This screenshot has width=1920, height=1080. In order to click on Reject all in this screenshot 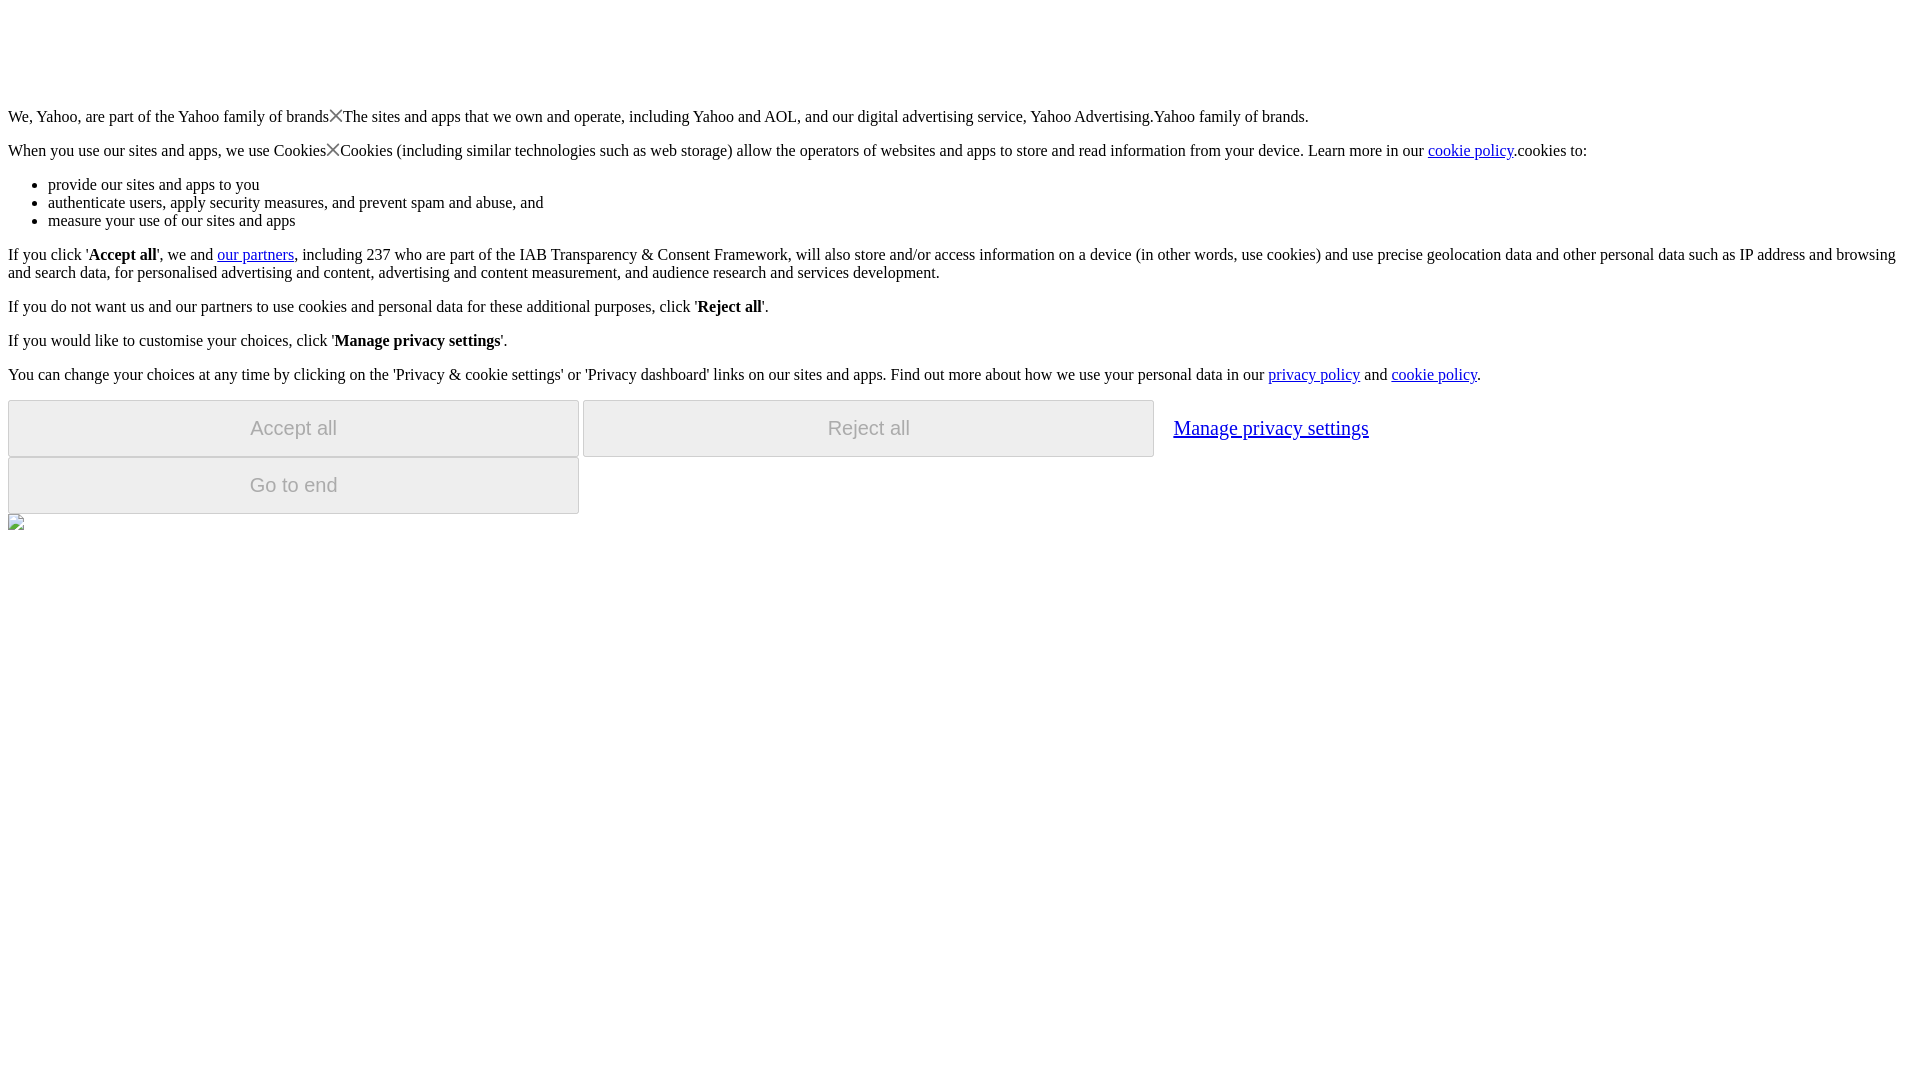, I will do `click(868, 428)`.